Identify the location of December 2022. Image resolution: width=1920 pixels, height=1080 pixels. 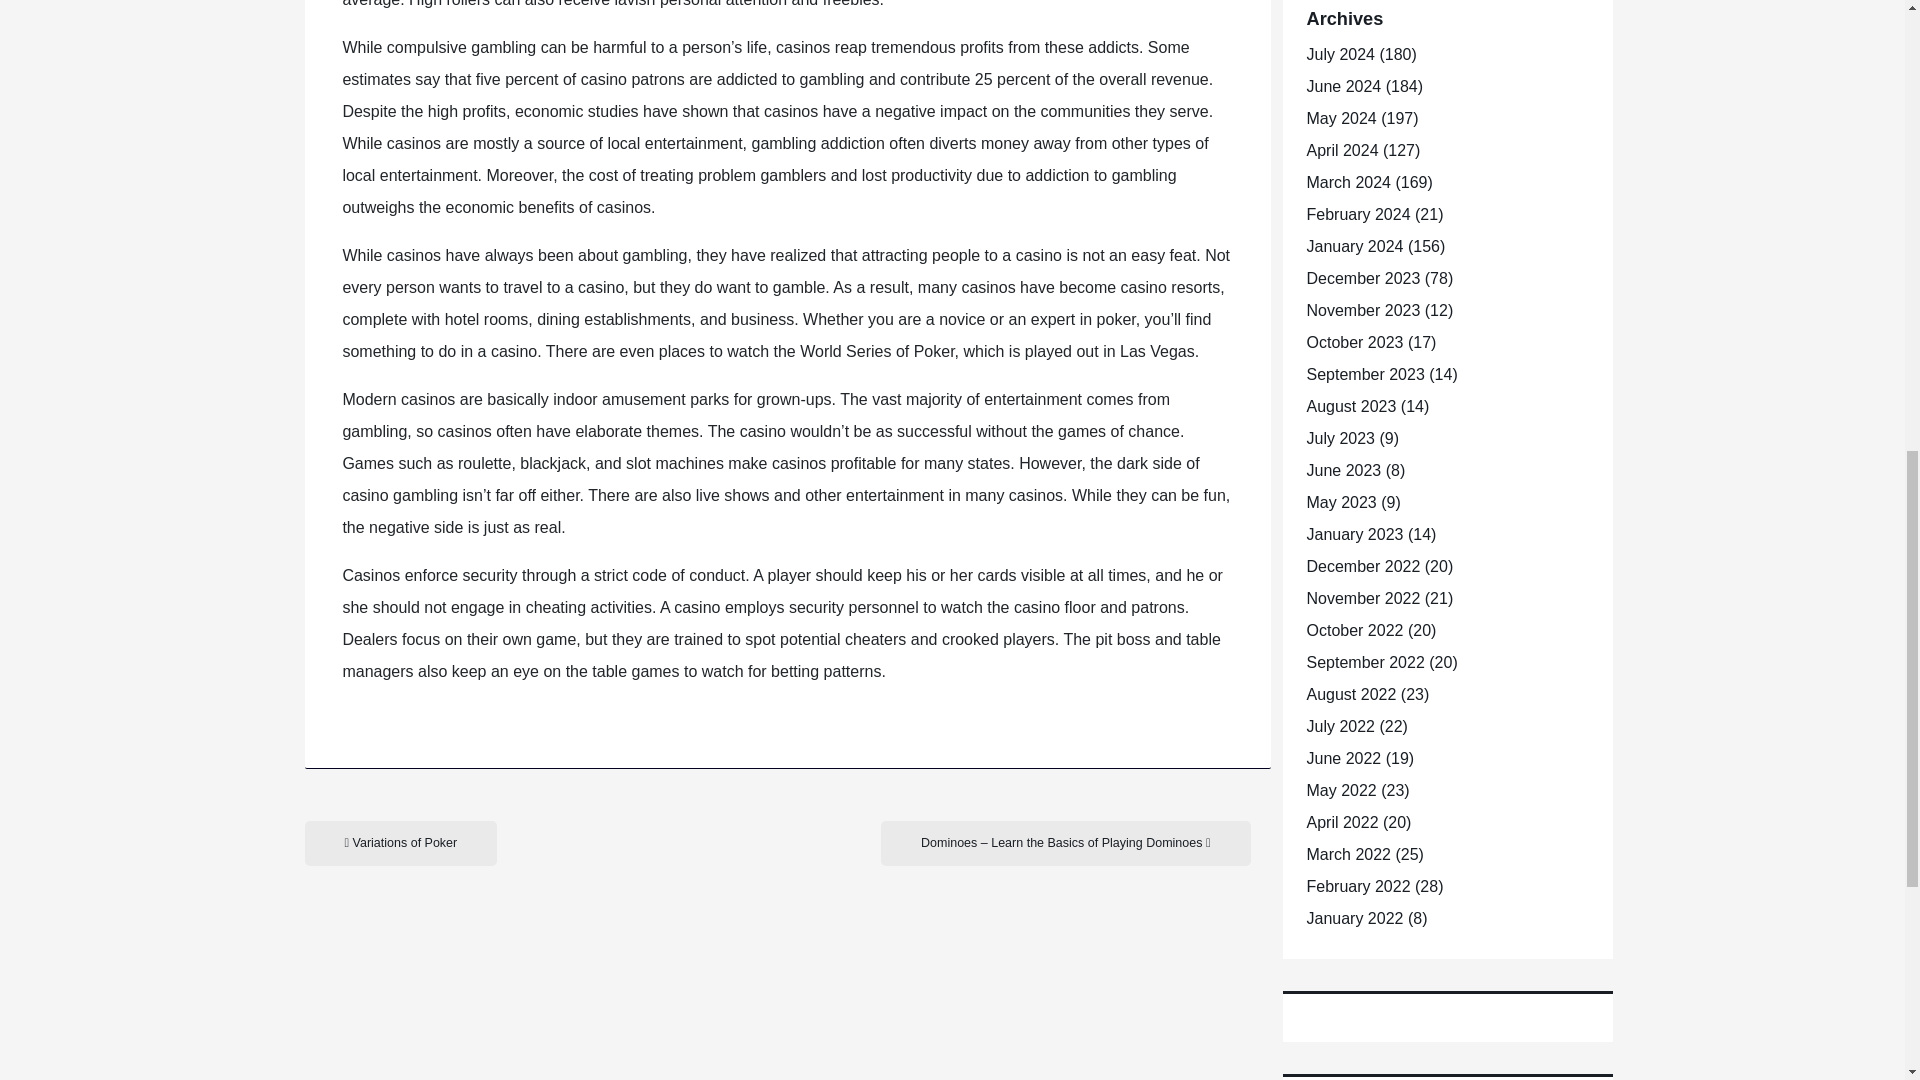
(1362, 566).